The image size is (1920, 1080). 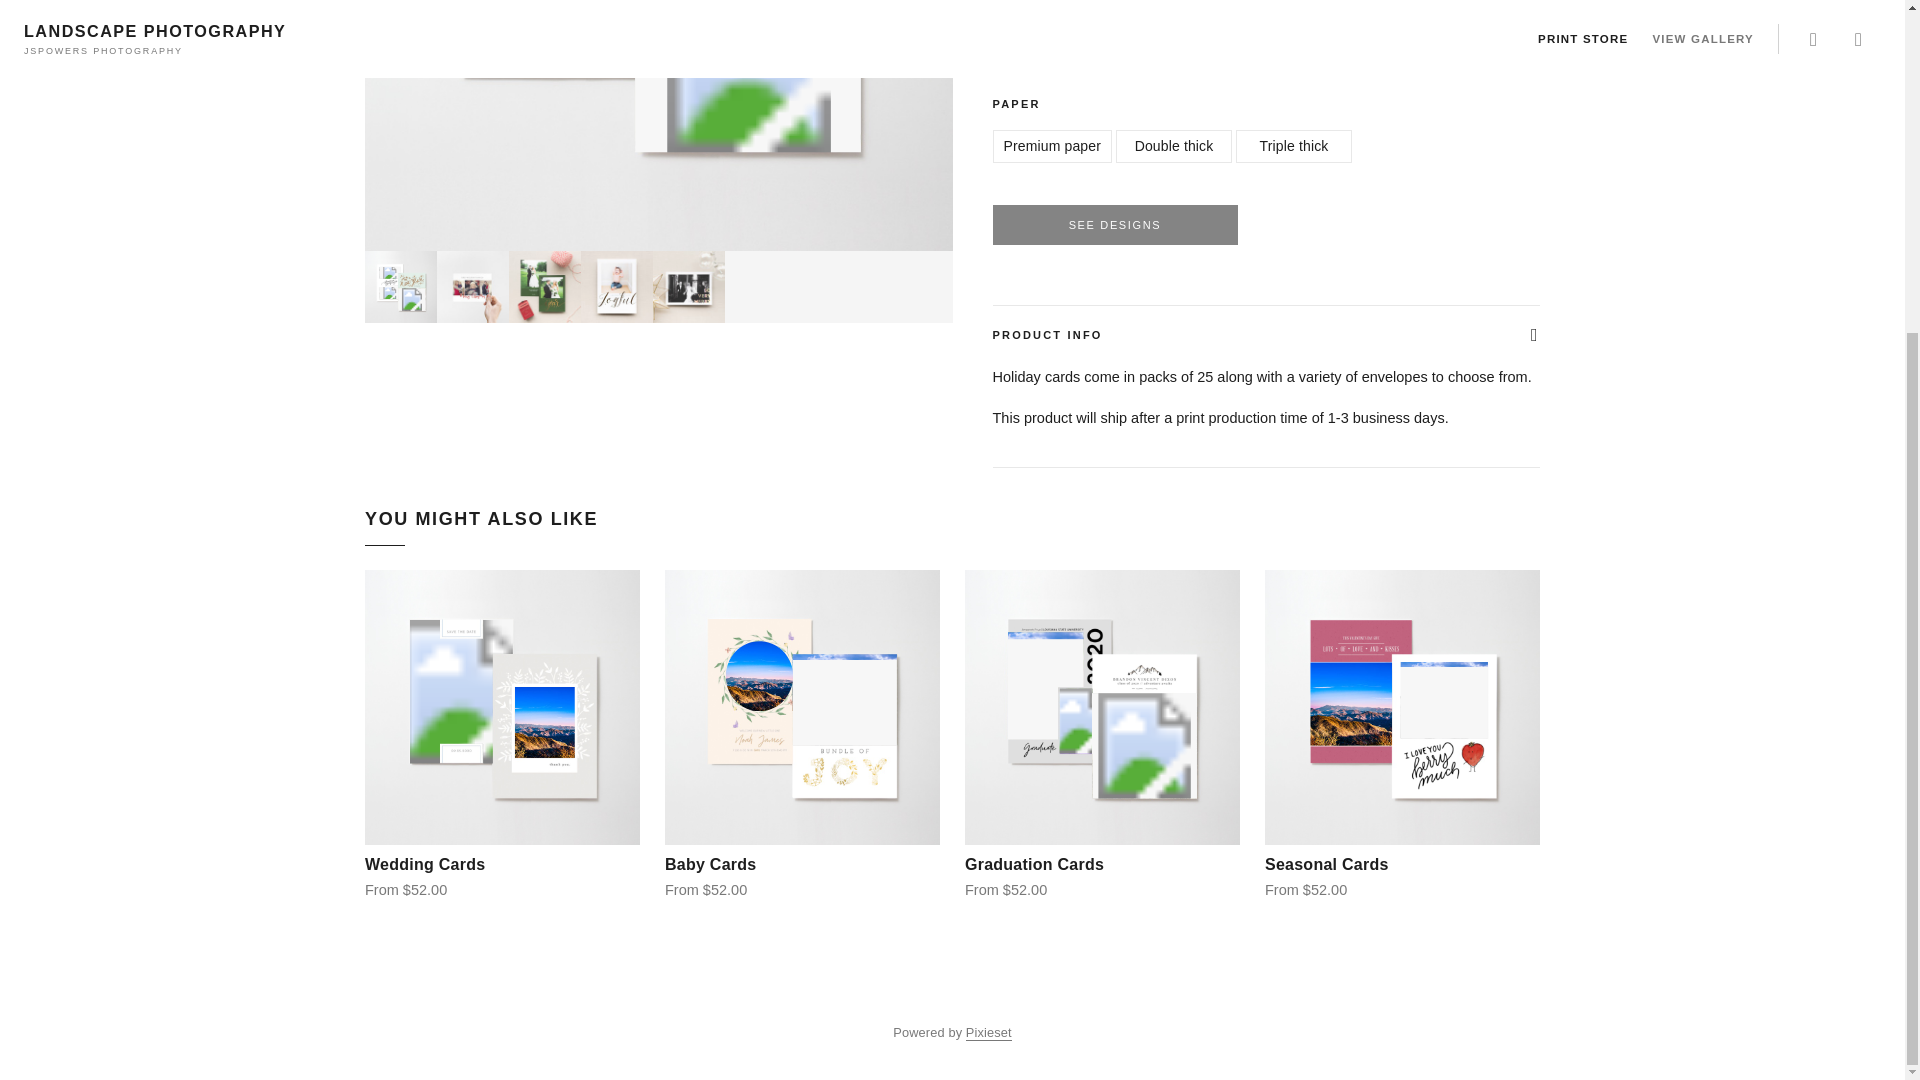 What do you see at coordinates (1114, 225) in the screenshot?
I see `SEE DESIGNS` at bounding box center [1114, 225].